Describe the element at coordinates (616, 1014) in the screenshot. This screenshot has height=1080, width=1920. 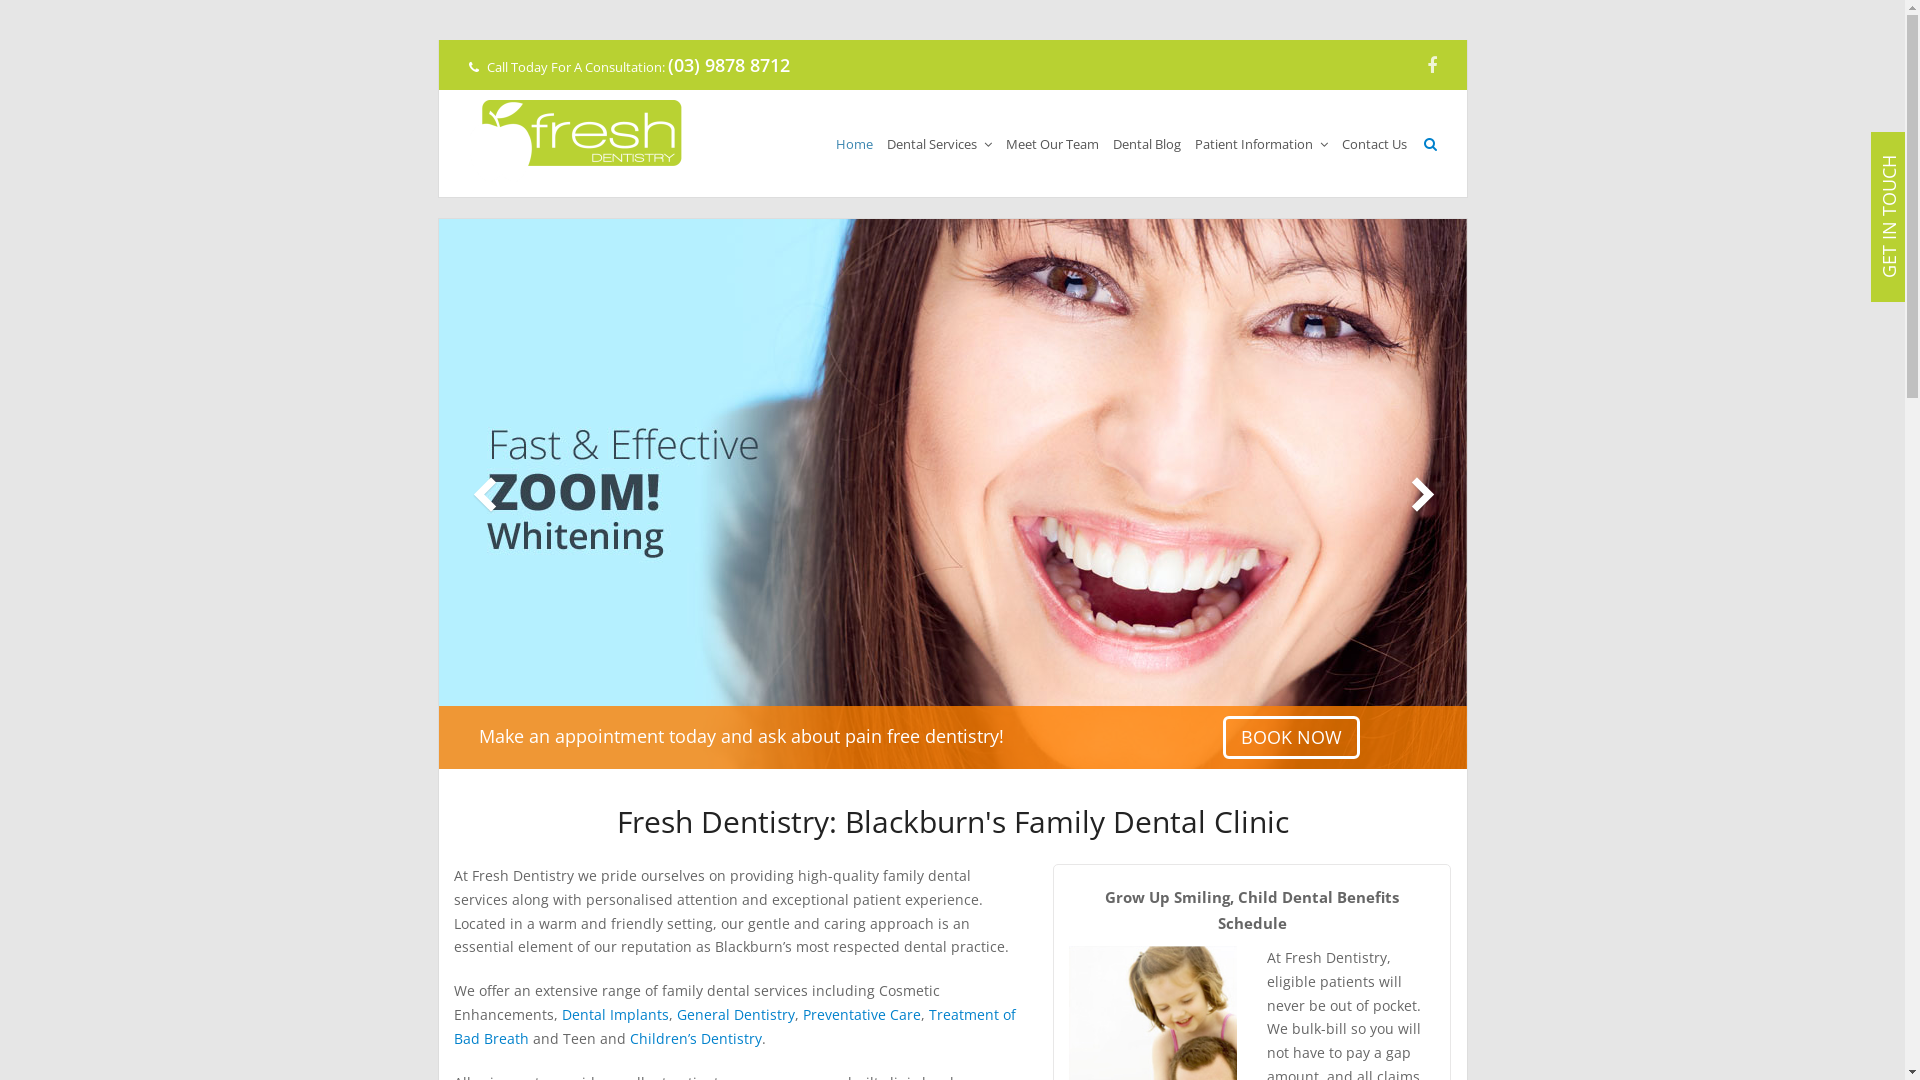
I see `Dental Implants` at that location.